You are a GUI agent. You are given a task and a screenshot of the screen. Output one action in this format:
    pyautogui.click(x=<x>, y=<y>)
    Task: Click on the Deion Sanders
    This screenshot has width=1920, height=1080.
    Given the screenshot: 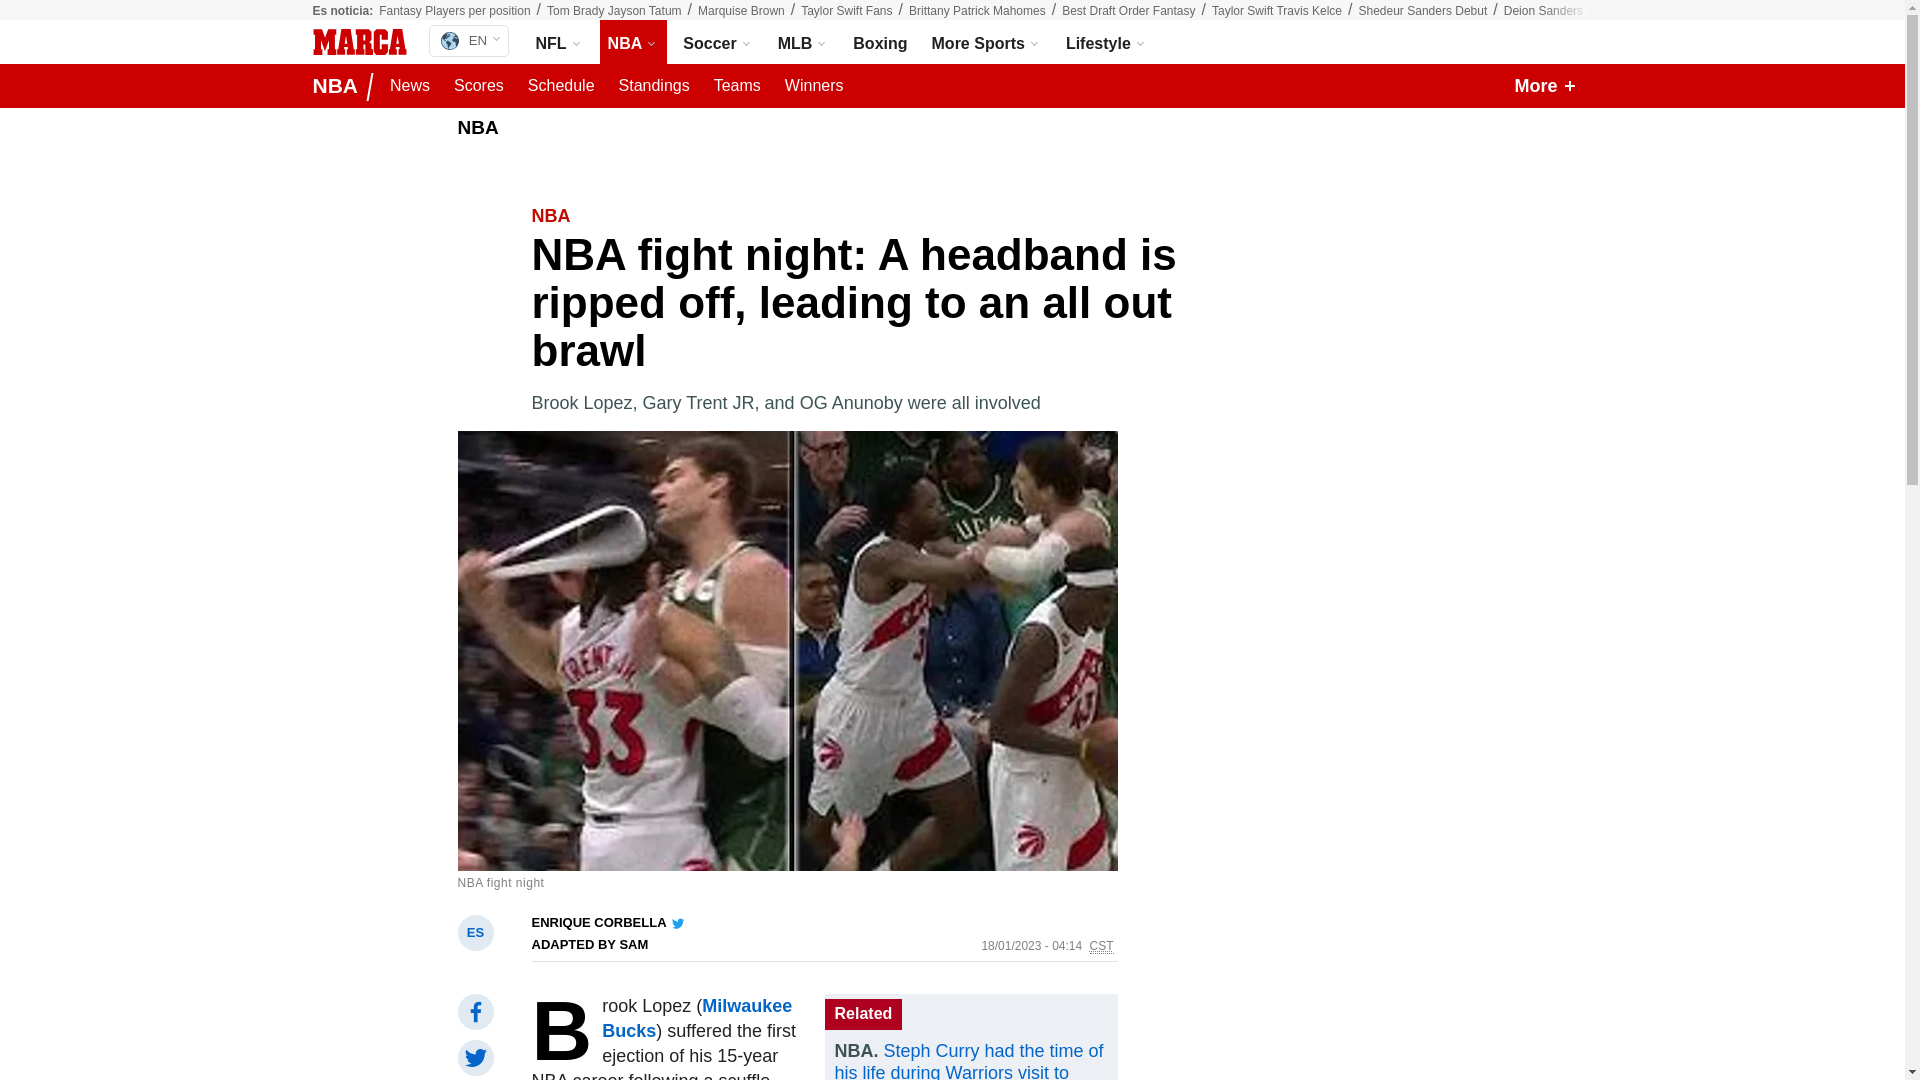 What is the action you would take?
    pyautogui.click(x=1542, y=11)
    